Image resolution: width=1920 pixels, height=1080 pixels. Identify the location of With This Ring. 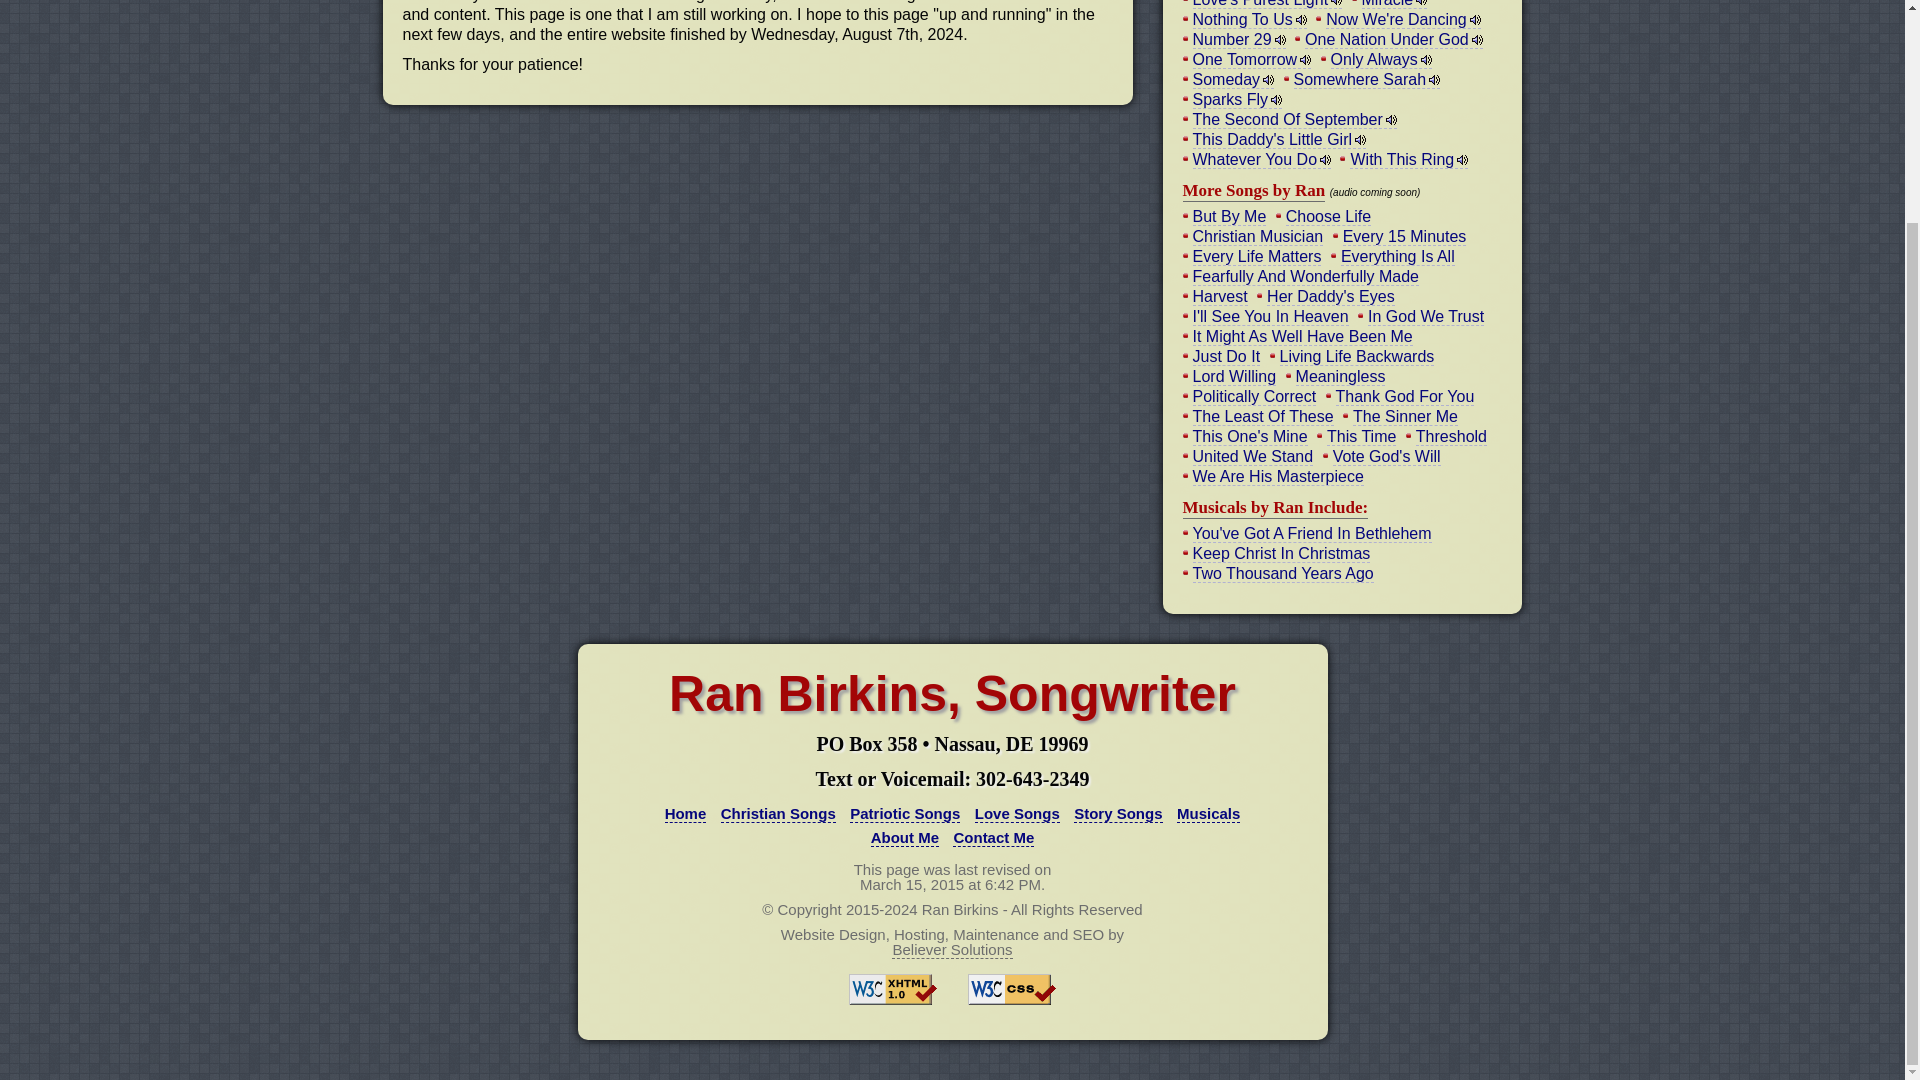
(1408, 160).